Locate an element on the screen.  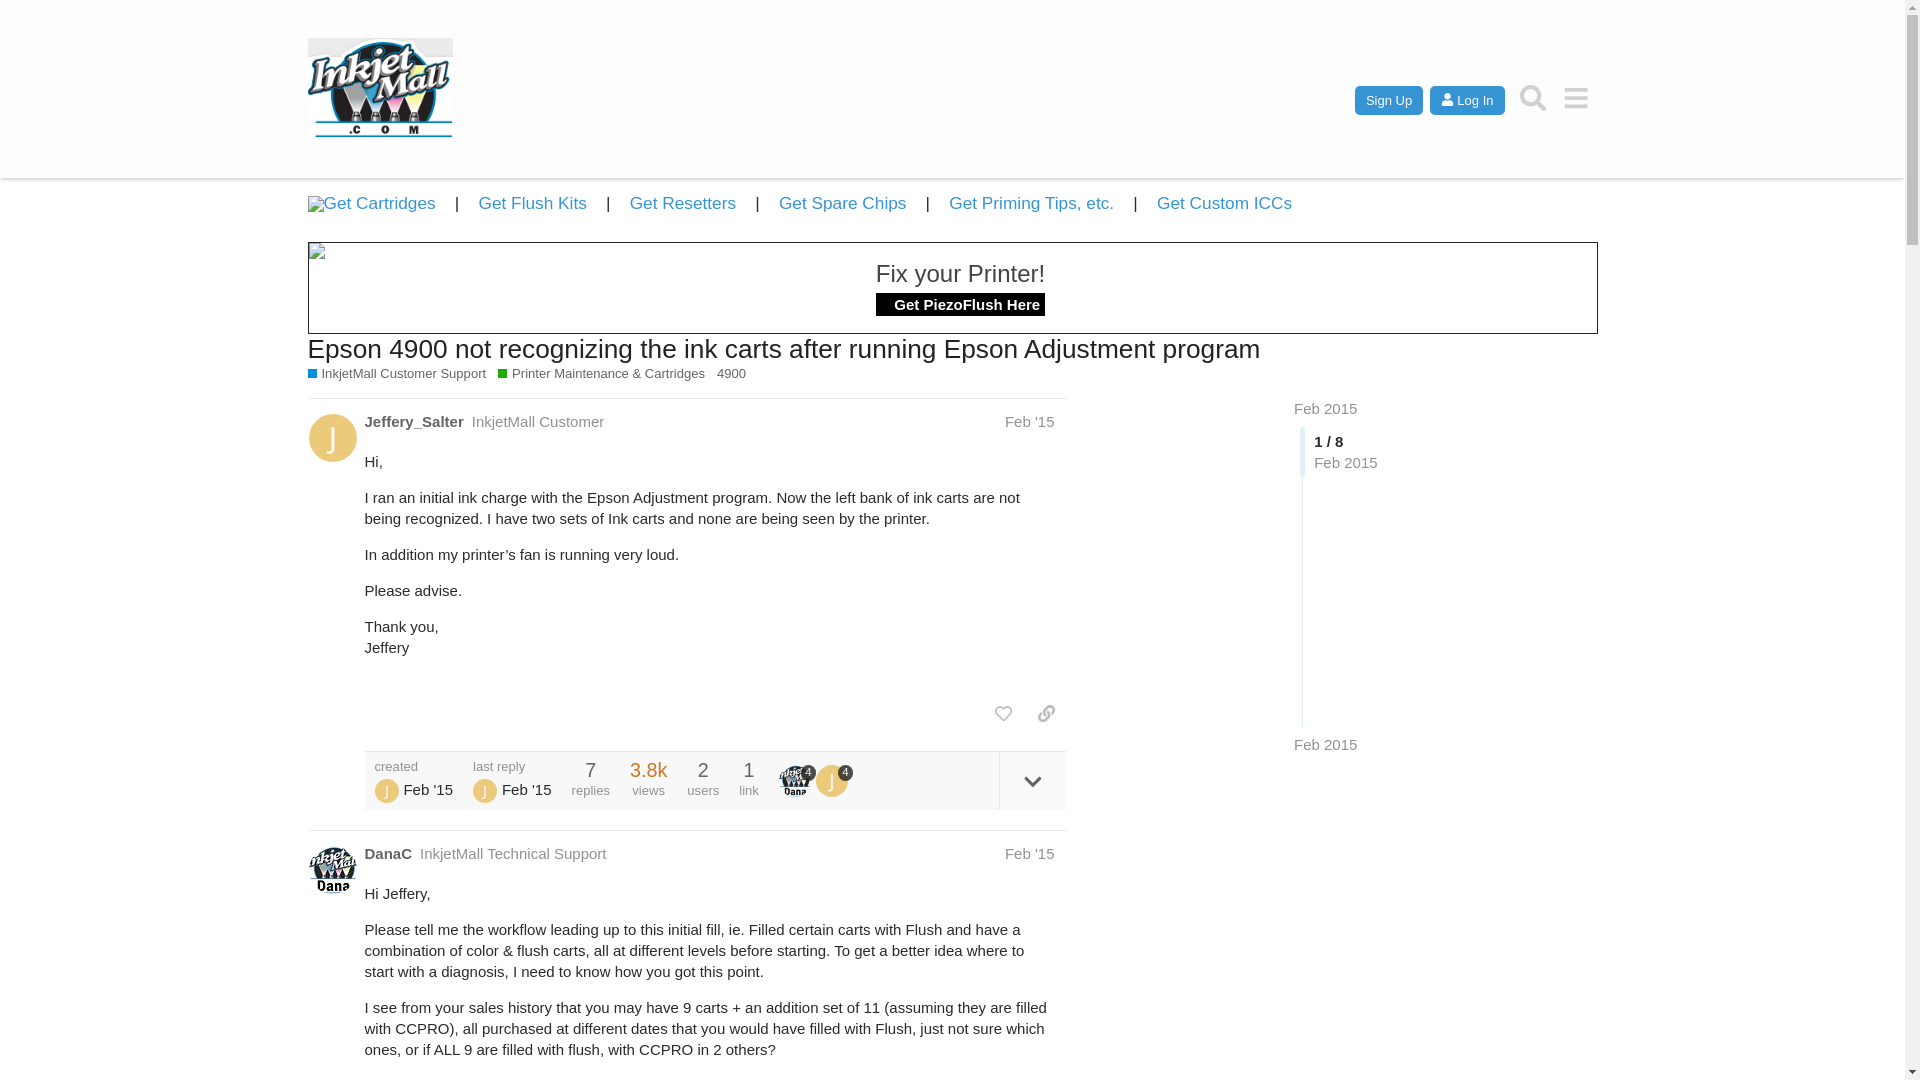
Log In is located at coordinates (1466, 100).